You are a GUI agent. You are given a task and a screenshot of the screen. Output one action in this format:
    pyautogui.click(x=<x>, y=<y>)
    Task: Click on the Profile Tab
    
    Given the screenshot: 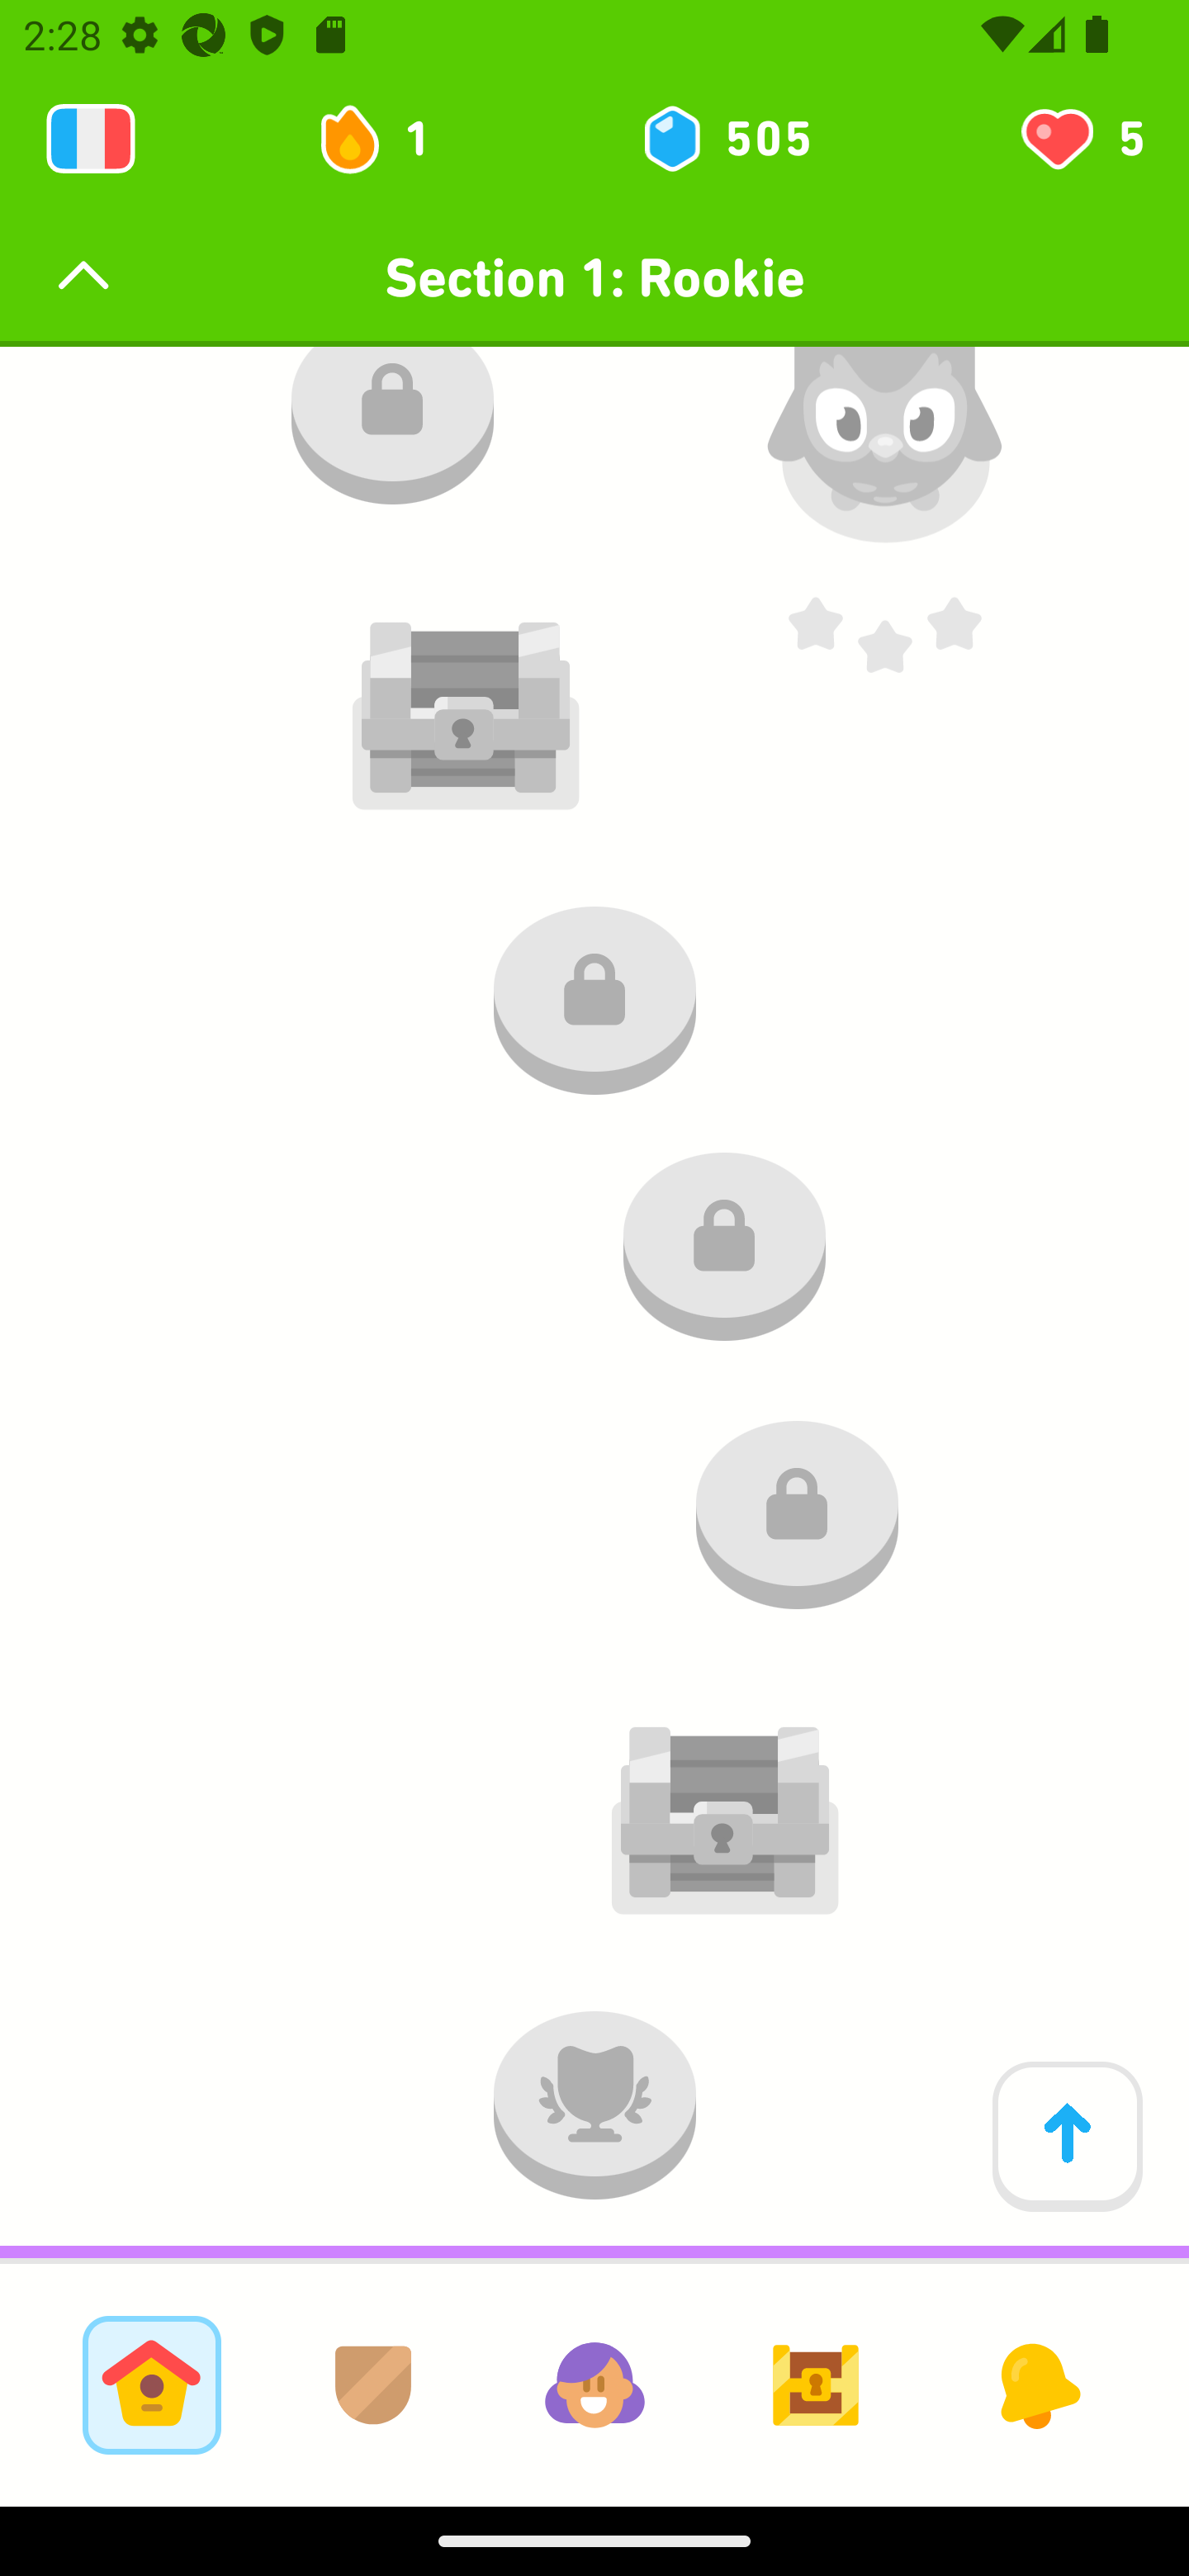 What is the action you would take?
    pyautogui.click(x=594, y=2384)
    